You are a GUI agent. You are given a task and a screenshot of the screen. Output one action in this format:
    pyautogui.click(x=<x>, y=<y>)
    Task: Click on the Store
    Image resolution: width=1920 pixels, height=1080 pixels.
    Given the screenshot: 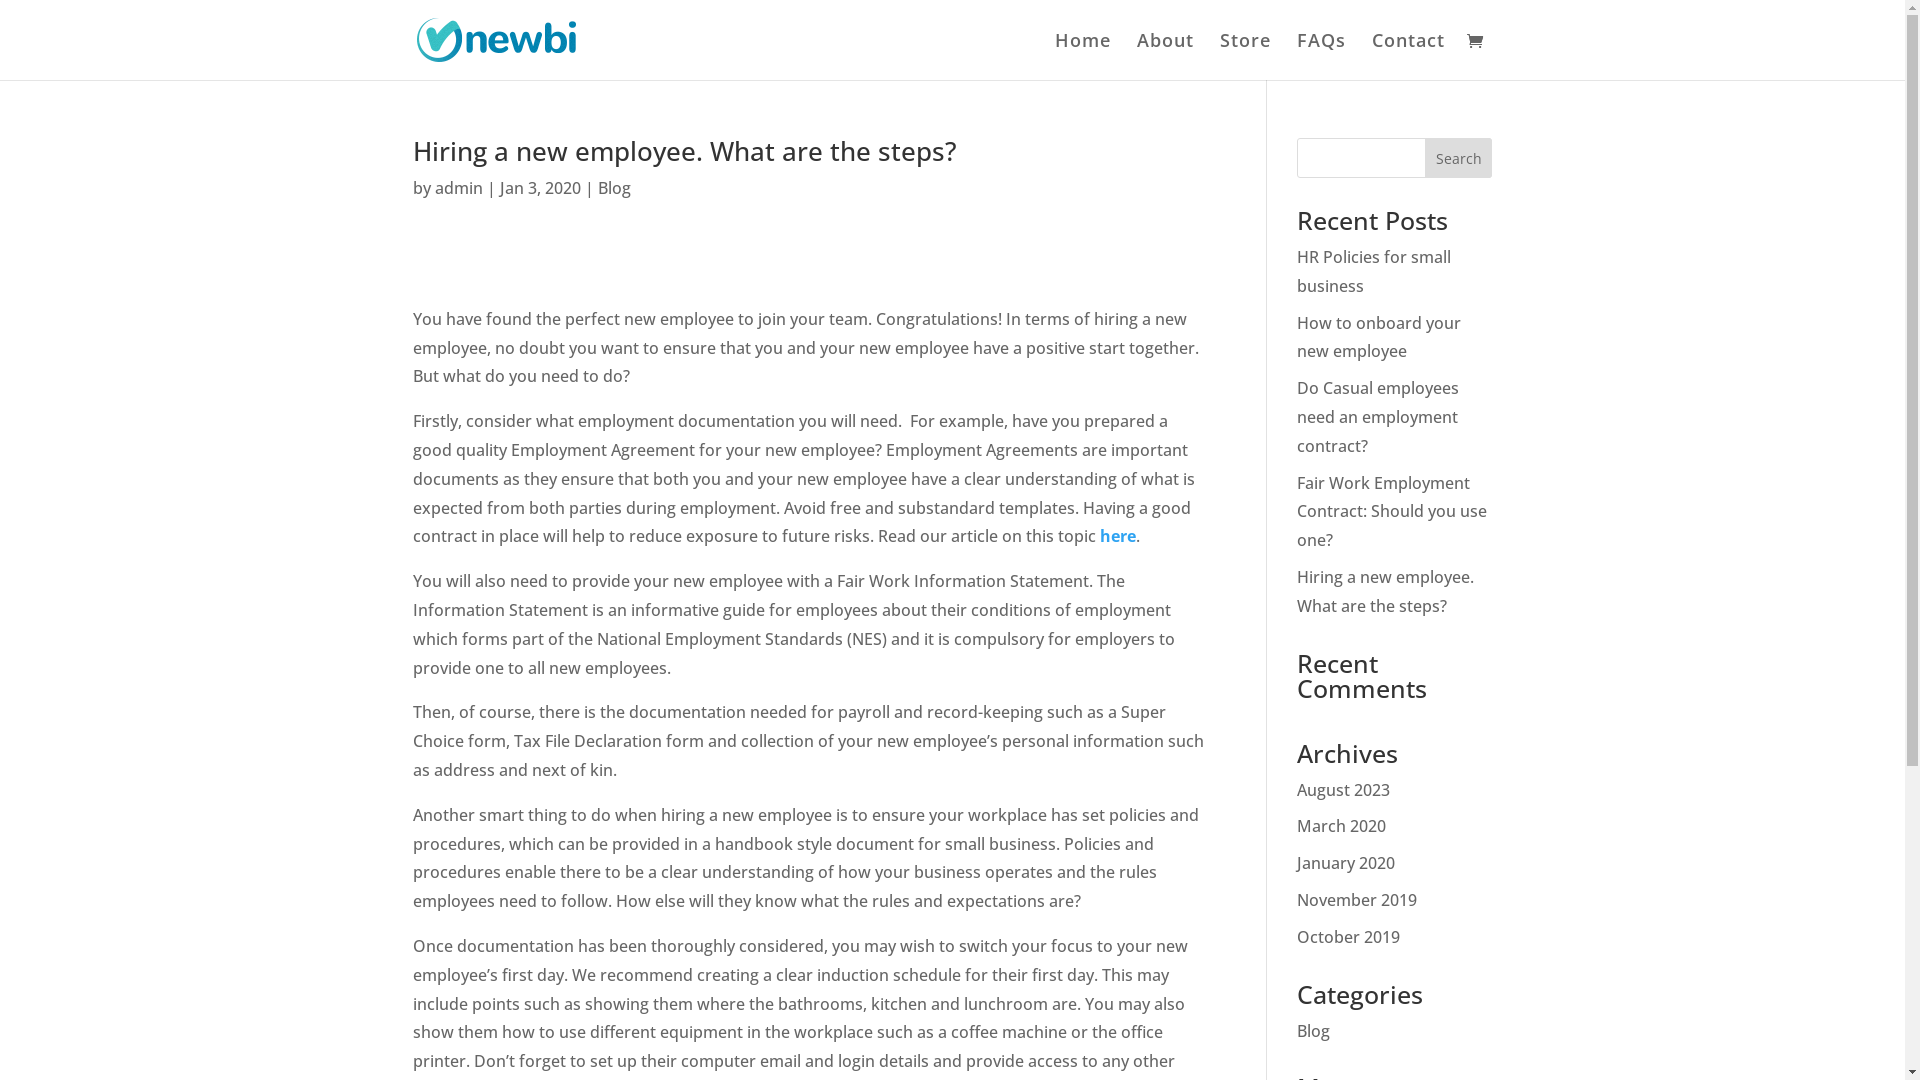 What is the action you would take?
    pyautogui.click(x=1246, y=56)
    